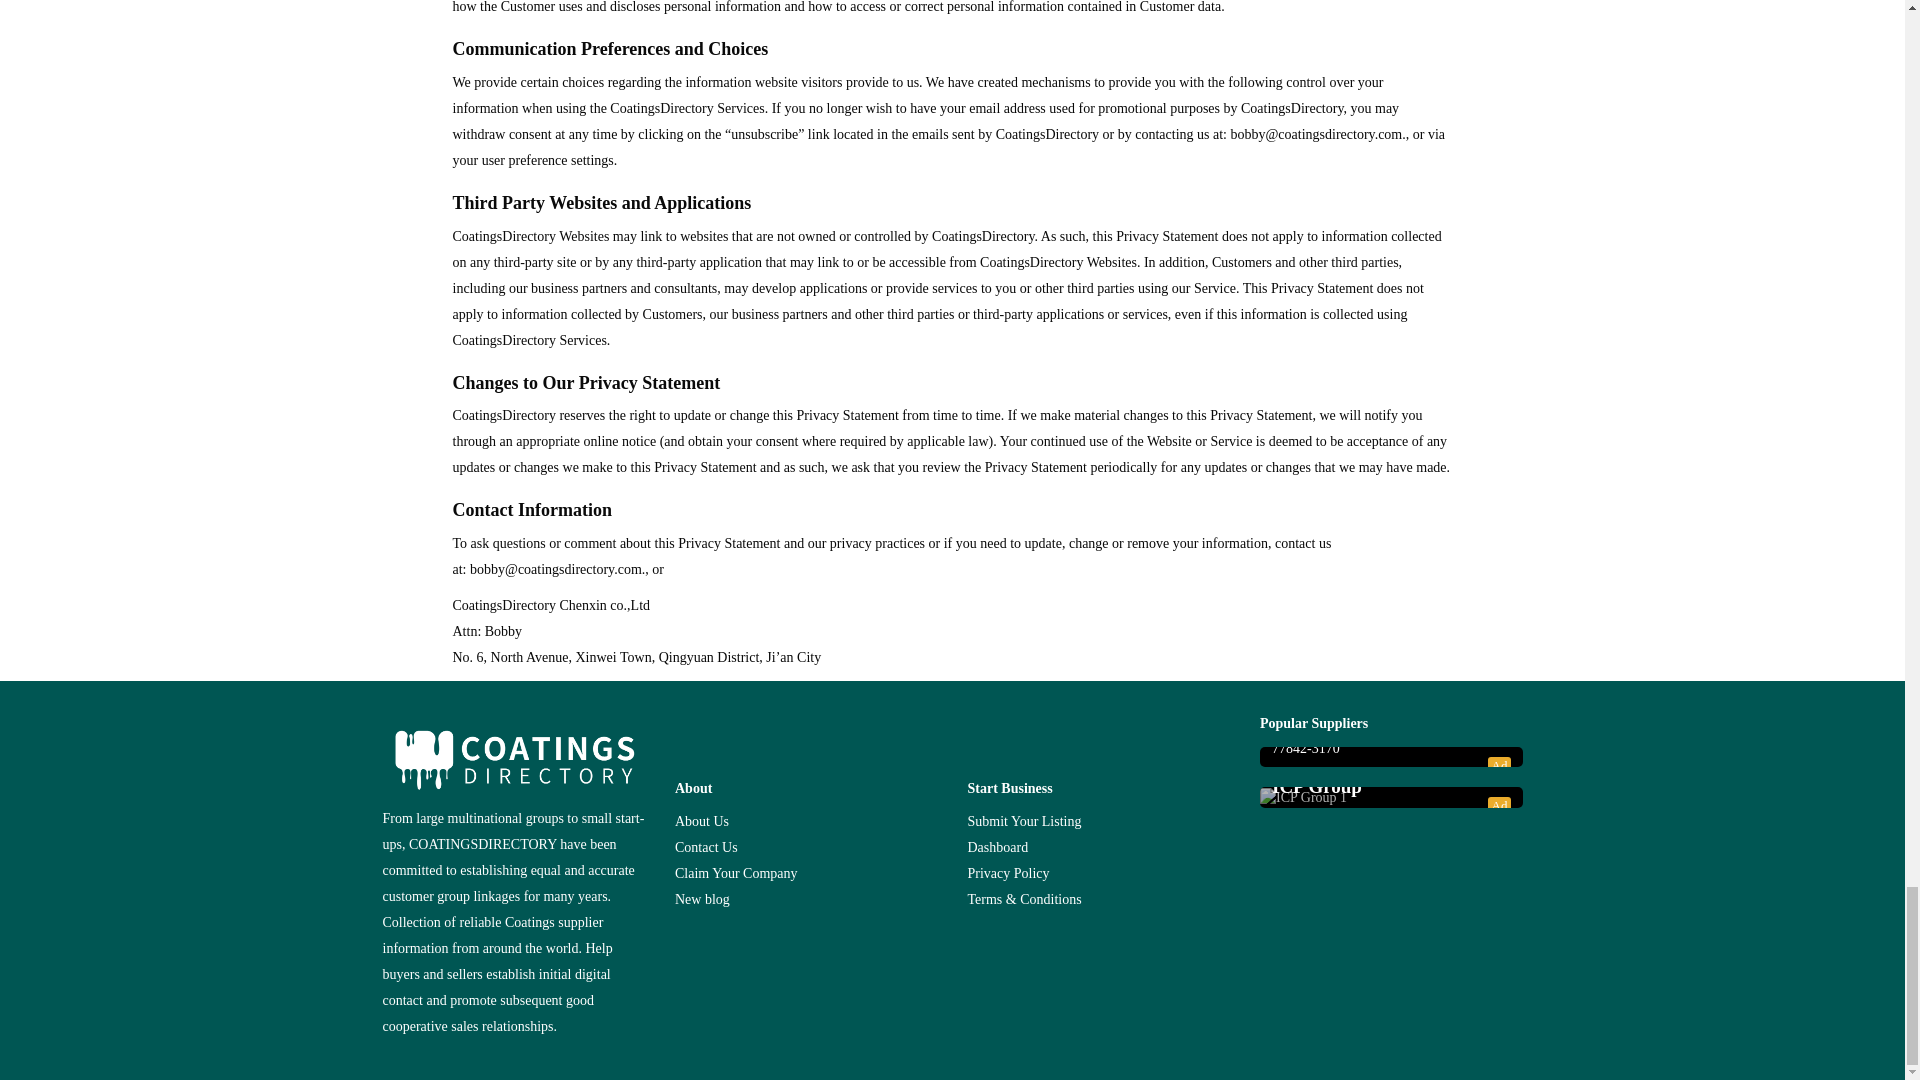  Describe the element at coordinates (998, 848) in the screenshot. I see `Dashboard` at that location.